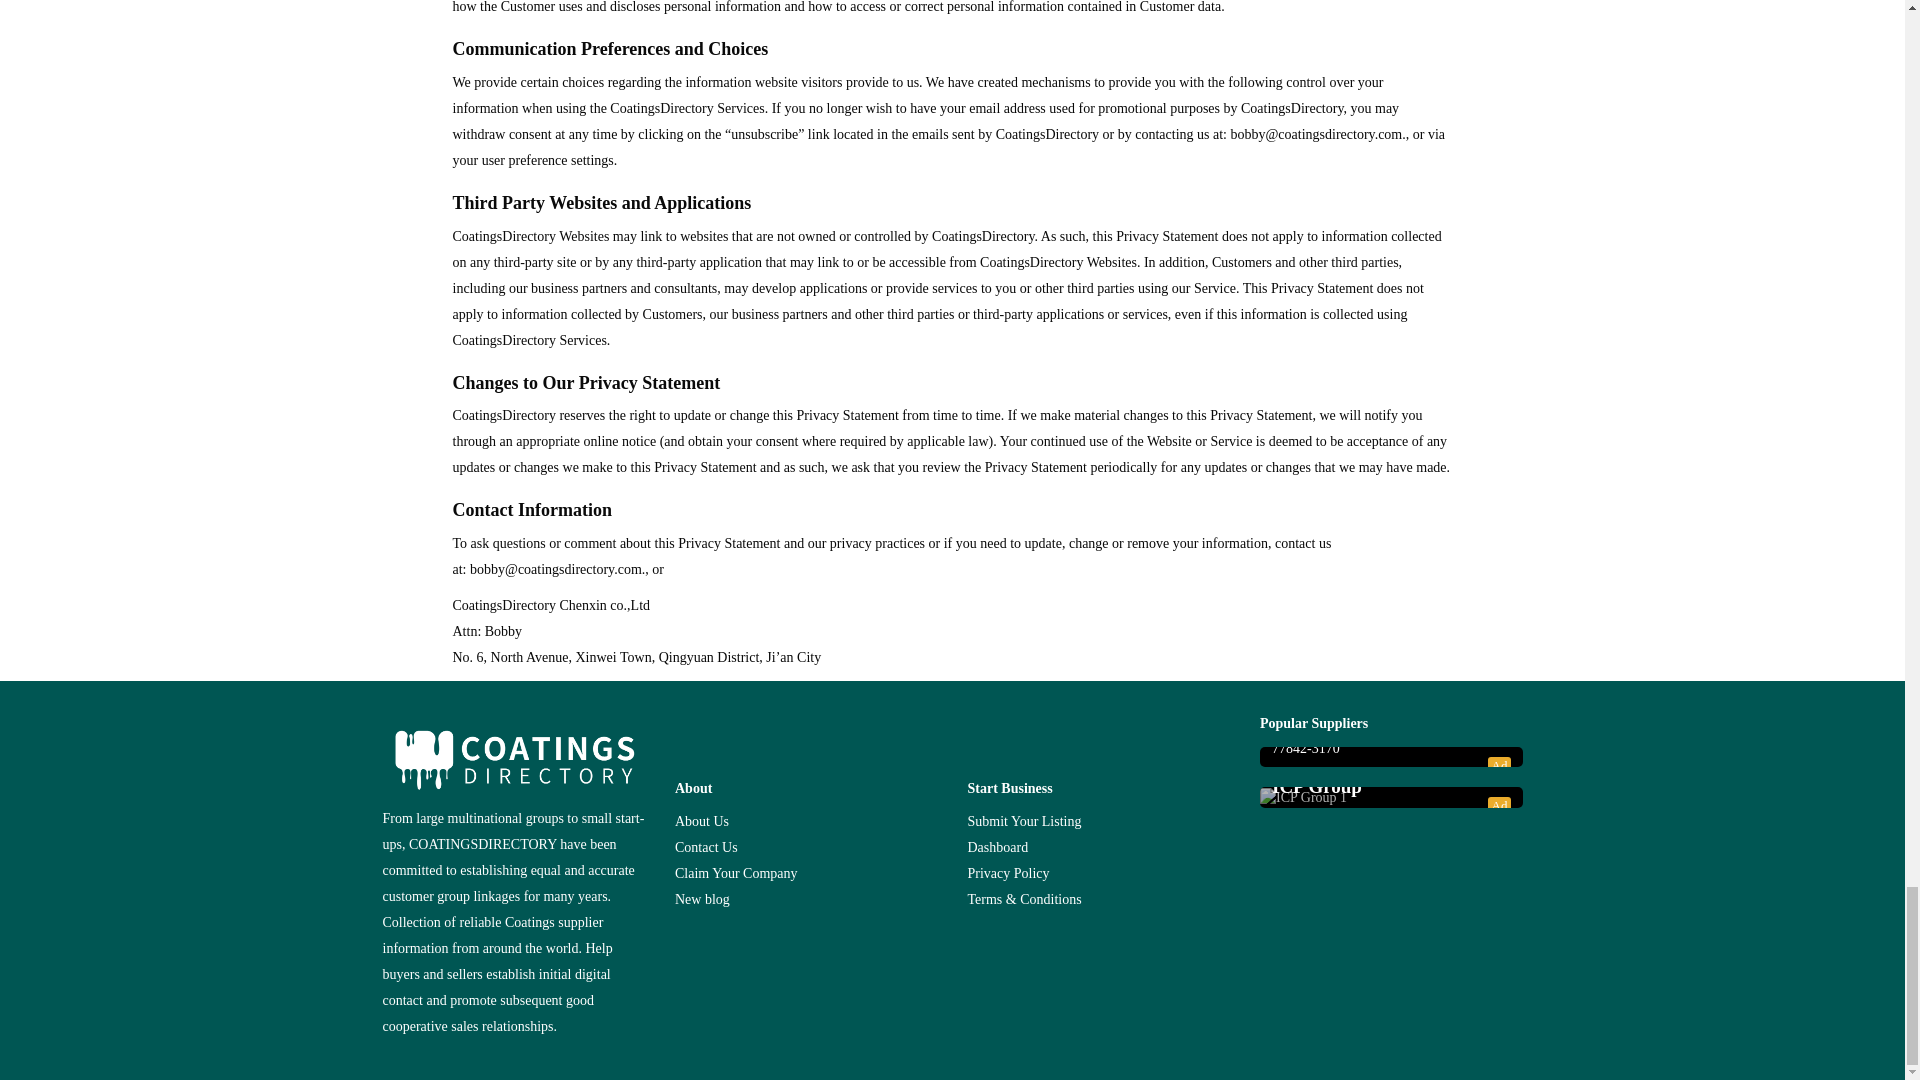  Describe the element at coordinates (998, 848) in the screenshot. I see `Dashboard` at that location.